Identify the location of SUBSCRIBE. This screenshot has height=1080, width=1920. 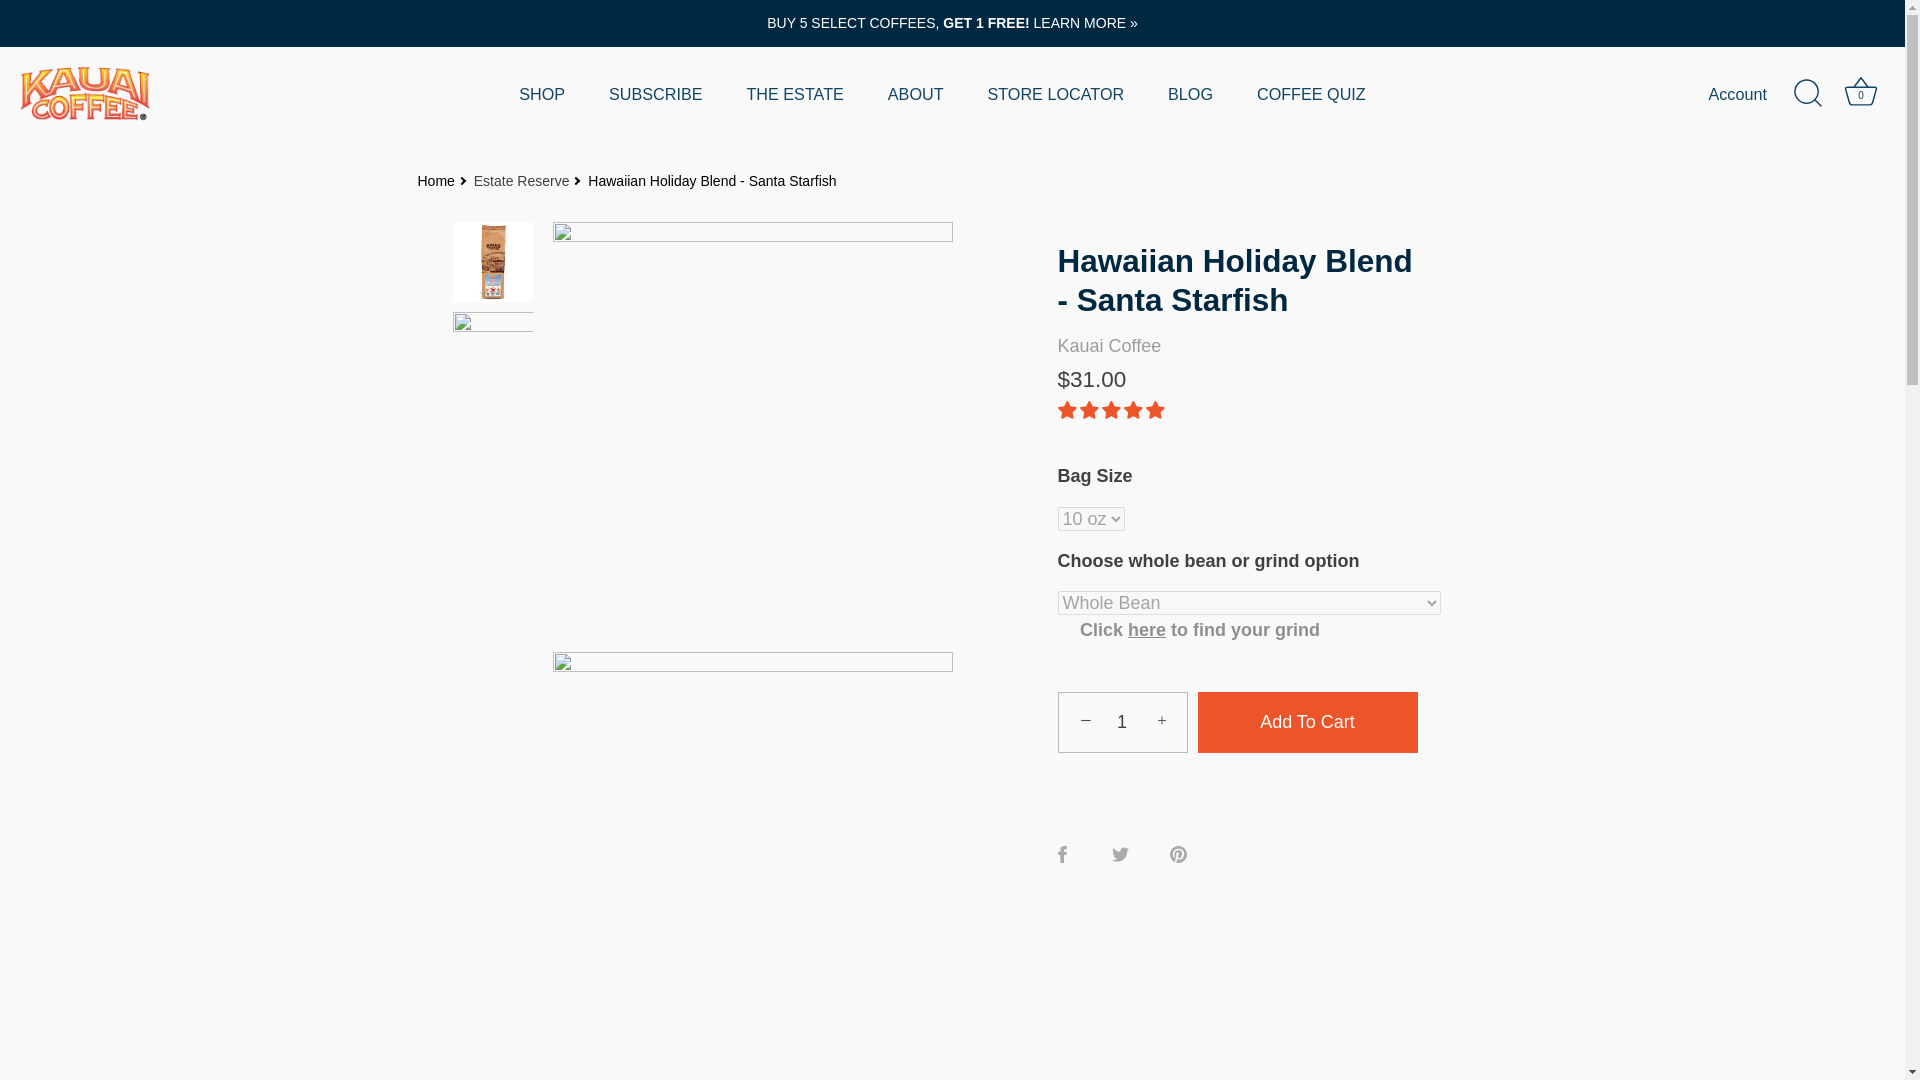
(655, 93).